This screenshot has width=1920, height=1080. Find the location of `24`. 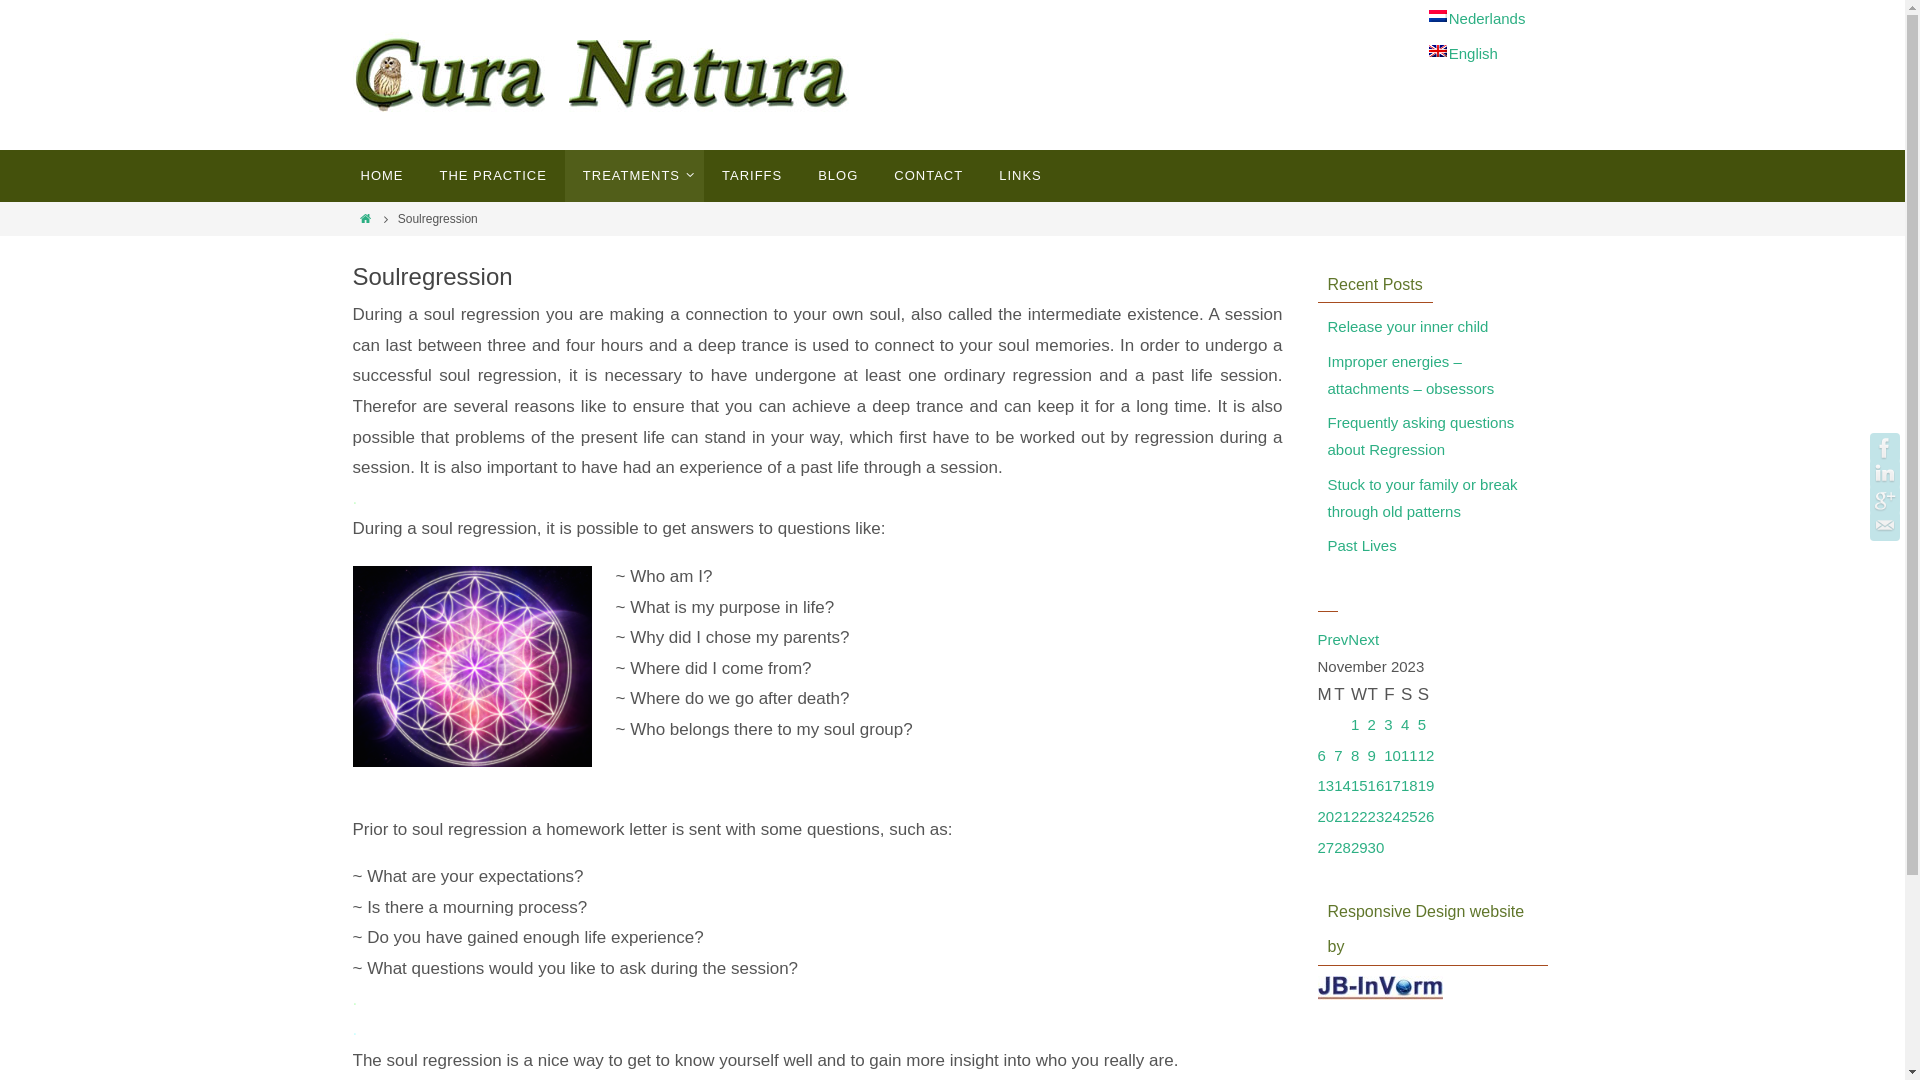

24 is located at coordinates (1392, 817).